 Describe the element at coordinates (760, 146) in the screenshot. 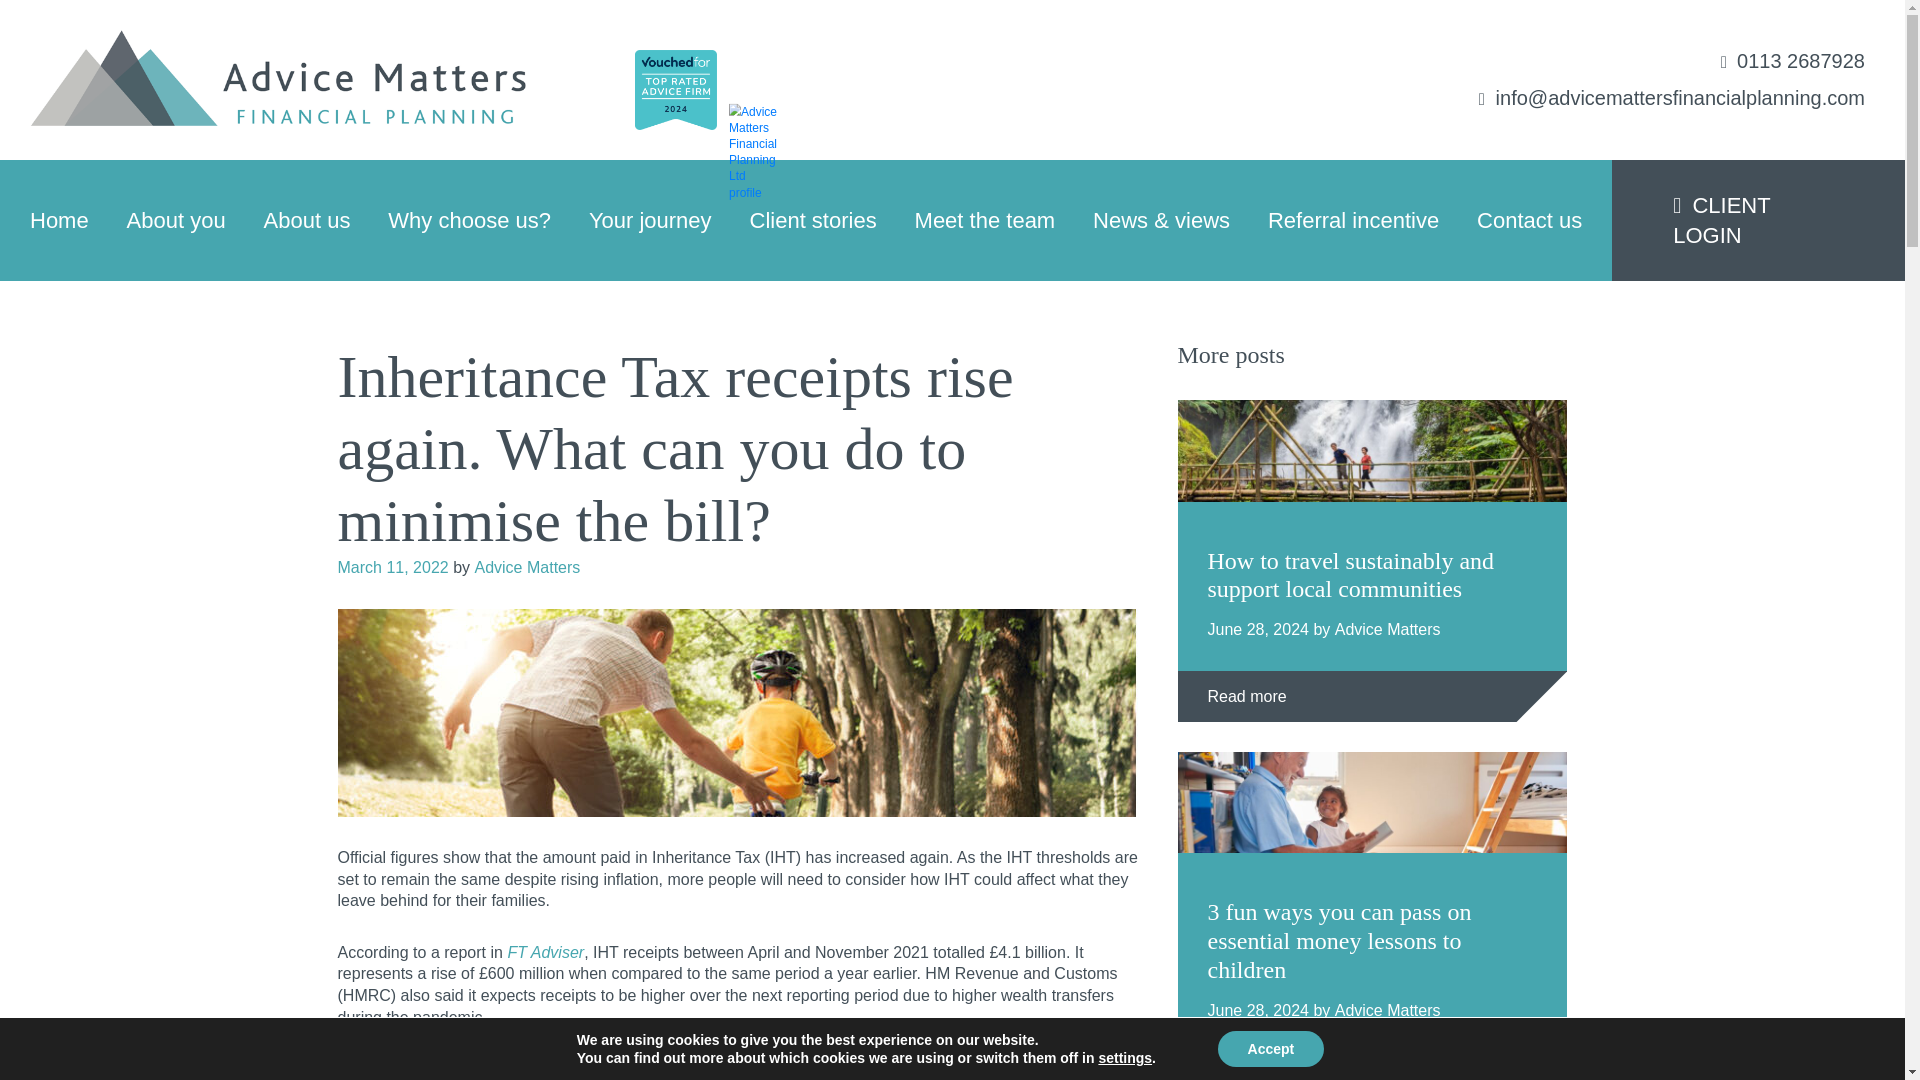

I see `Advice Matters Financial Planning Ltd profile` at that location.